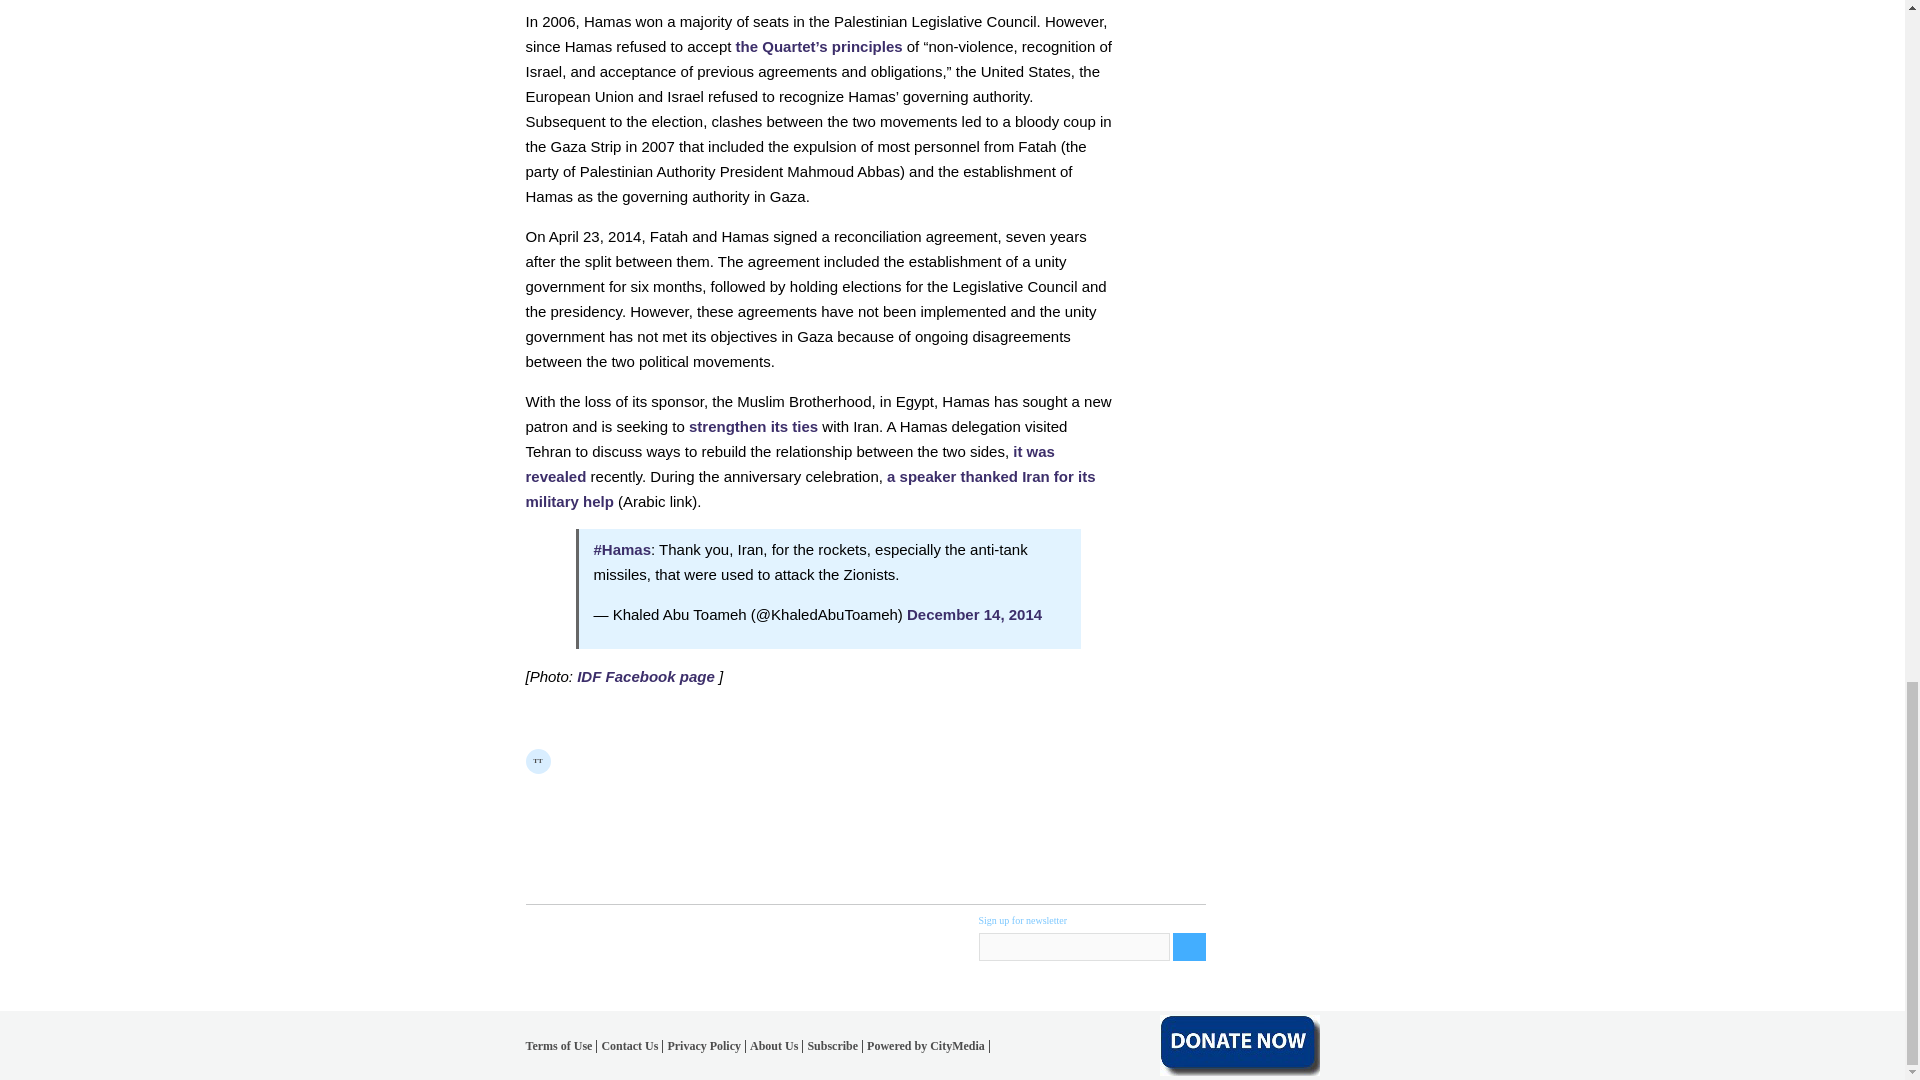 The height and width of the screenshot is (1080, 1920). Describe the element at coordinates (974, 614) in the screenshot. I see `December 14, 2014` at that location.